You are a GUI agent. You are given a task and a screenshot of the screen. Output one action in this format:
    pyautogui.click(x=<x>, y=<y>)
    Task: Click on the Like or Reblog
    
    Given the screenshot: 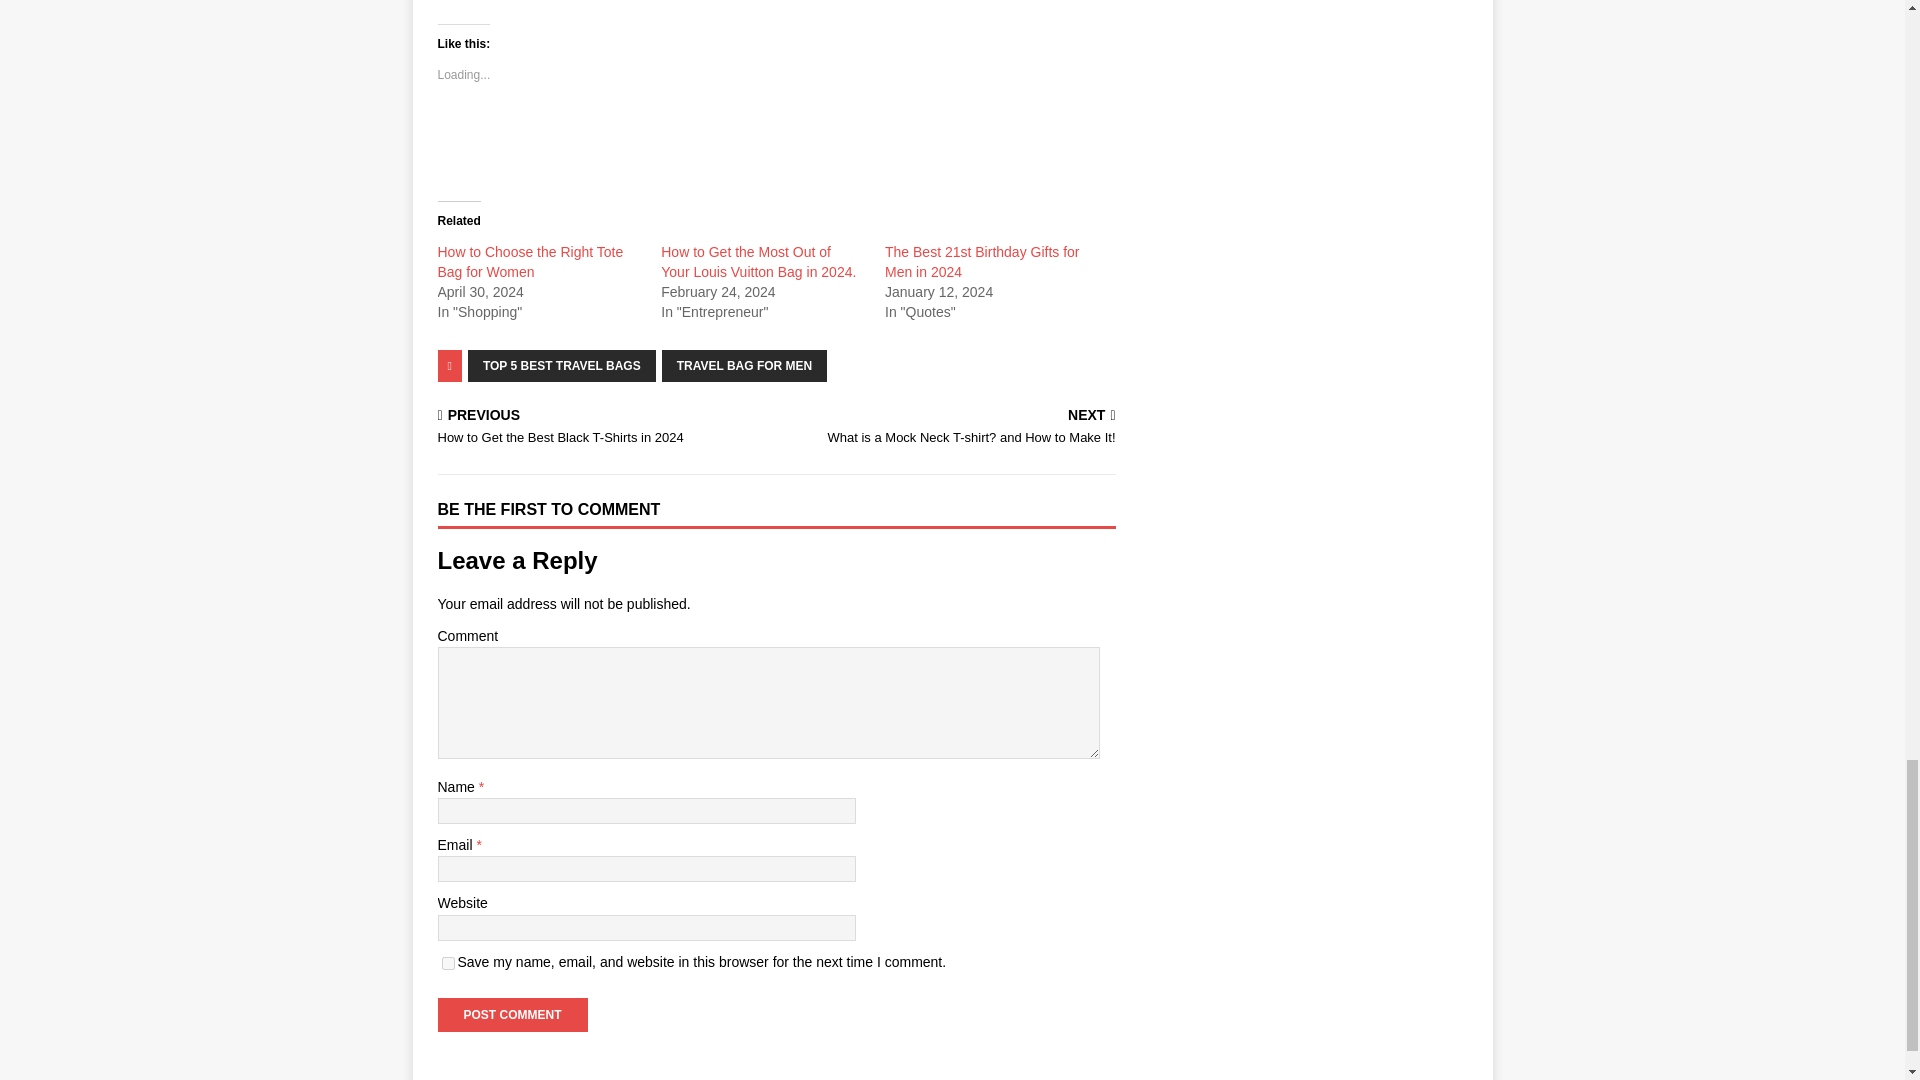 What is the action you would take?
    pyautogui.click(x=776, y=144)
    